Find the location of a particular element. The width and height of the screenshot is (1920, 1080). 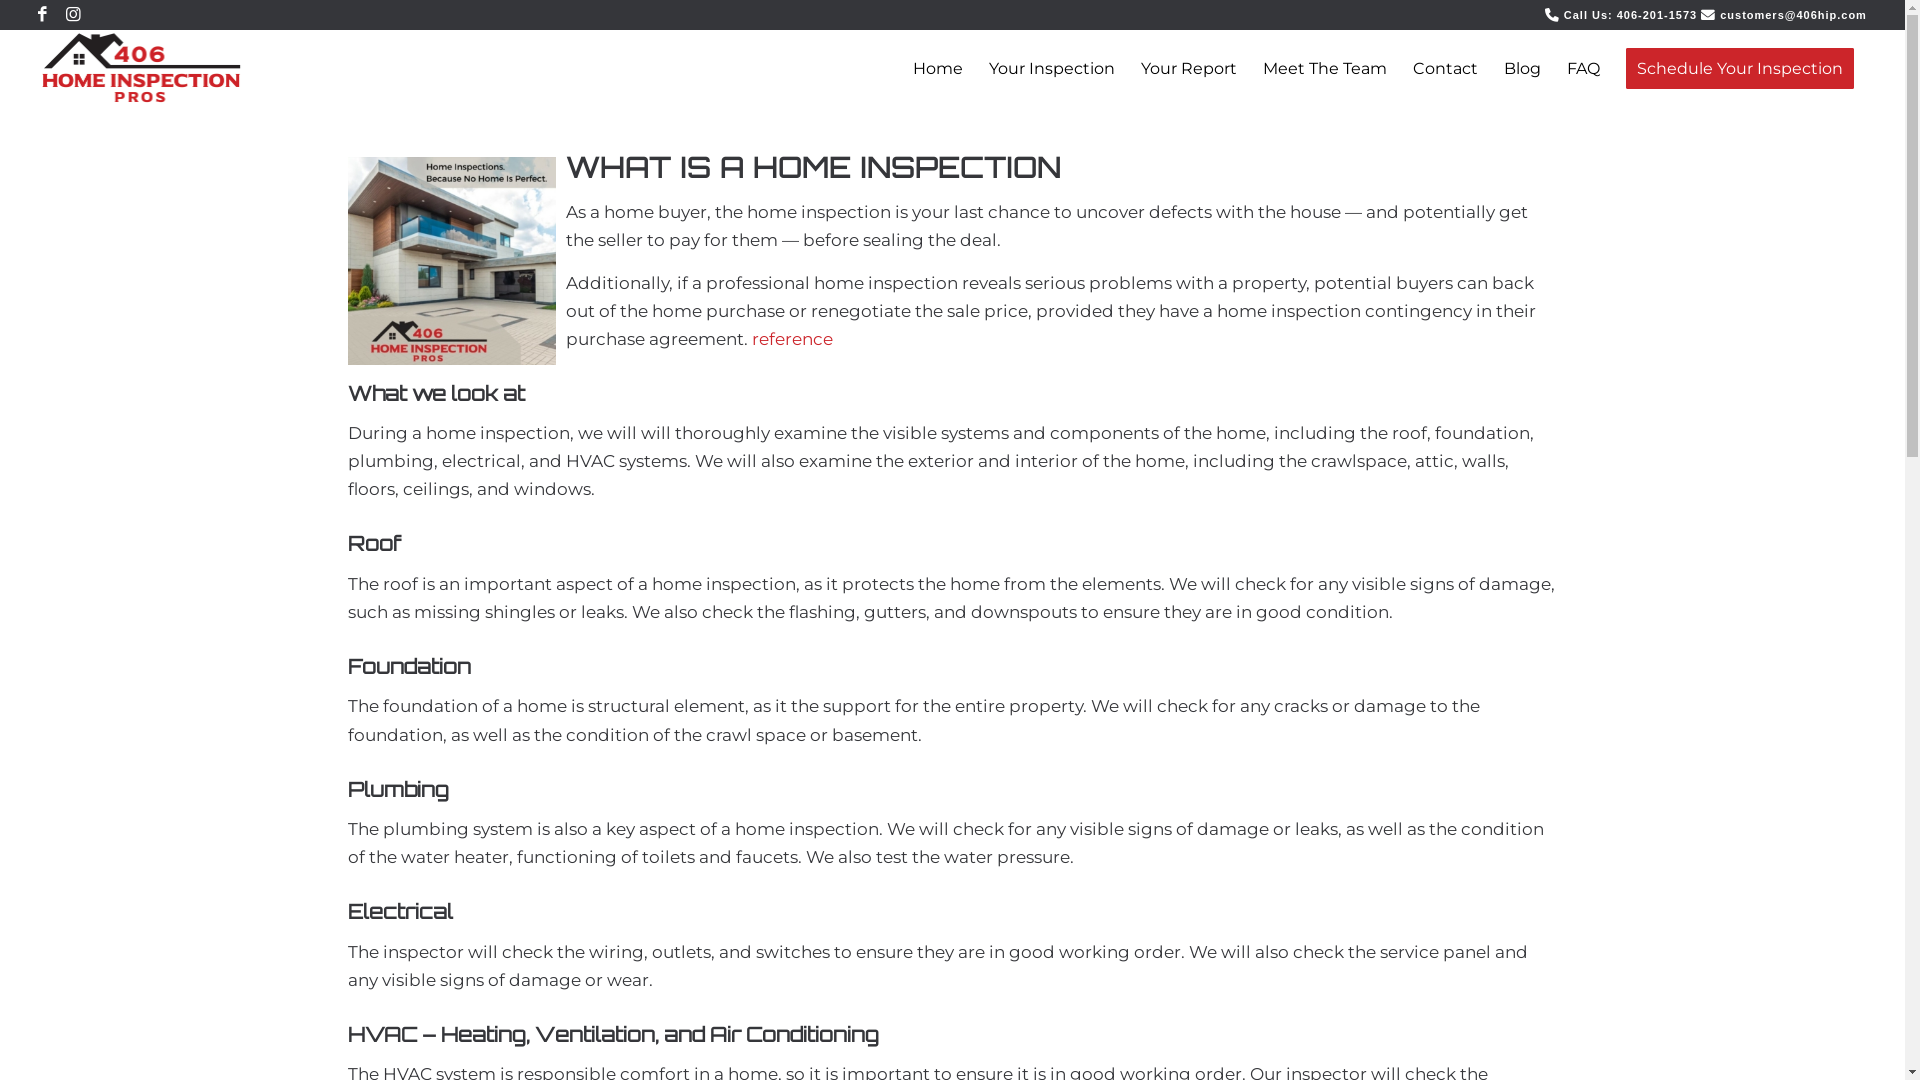

Meet The Team is located at coordinates (1325, 68).